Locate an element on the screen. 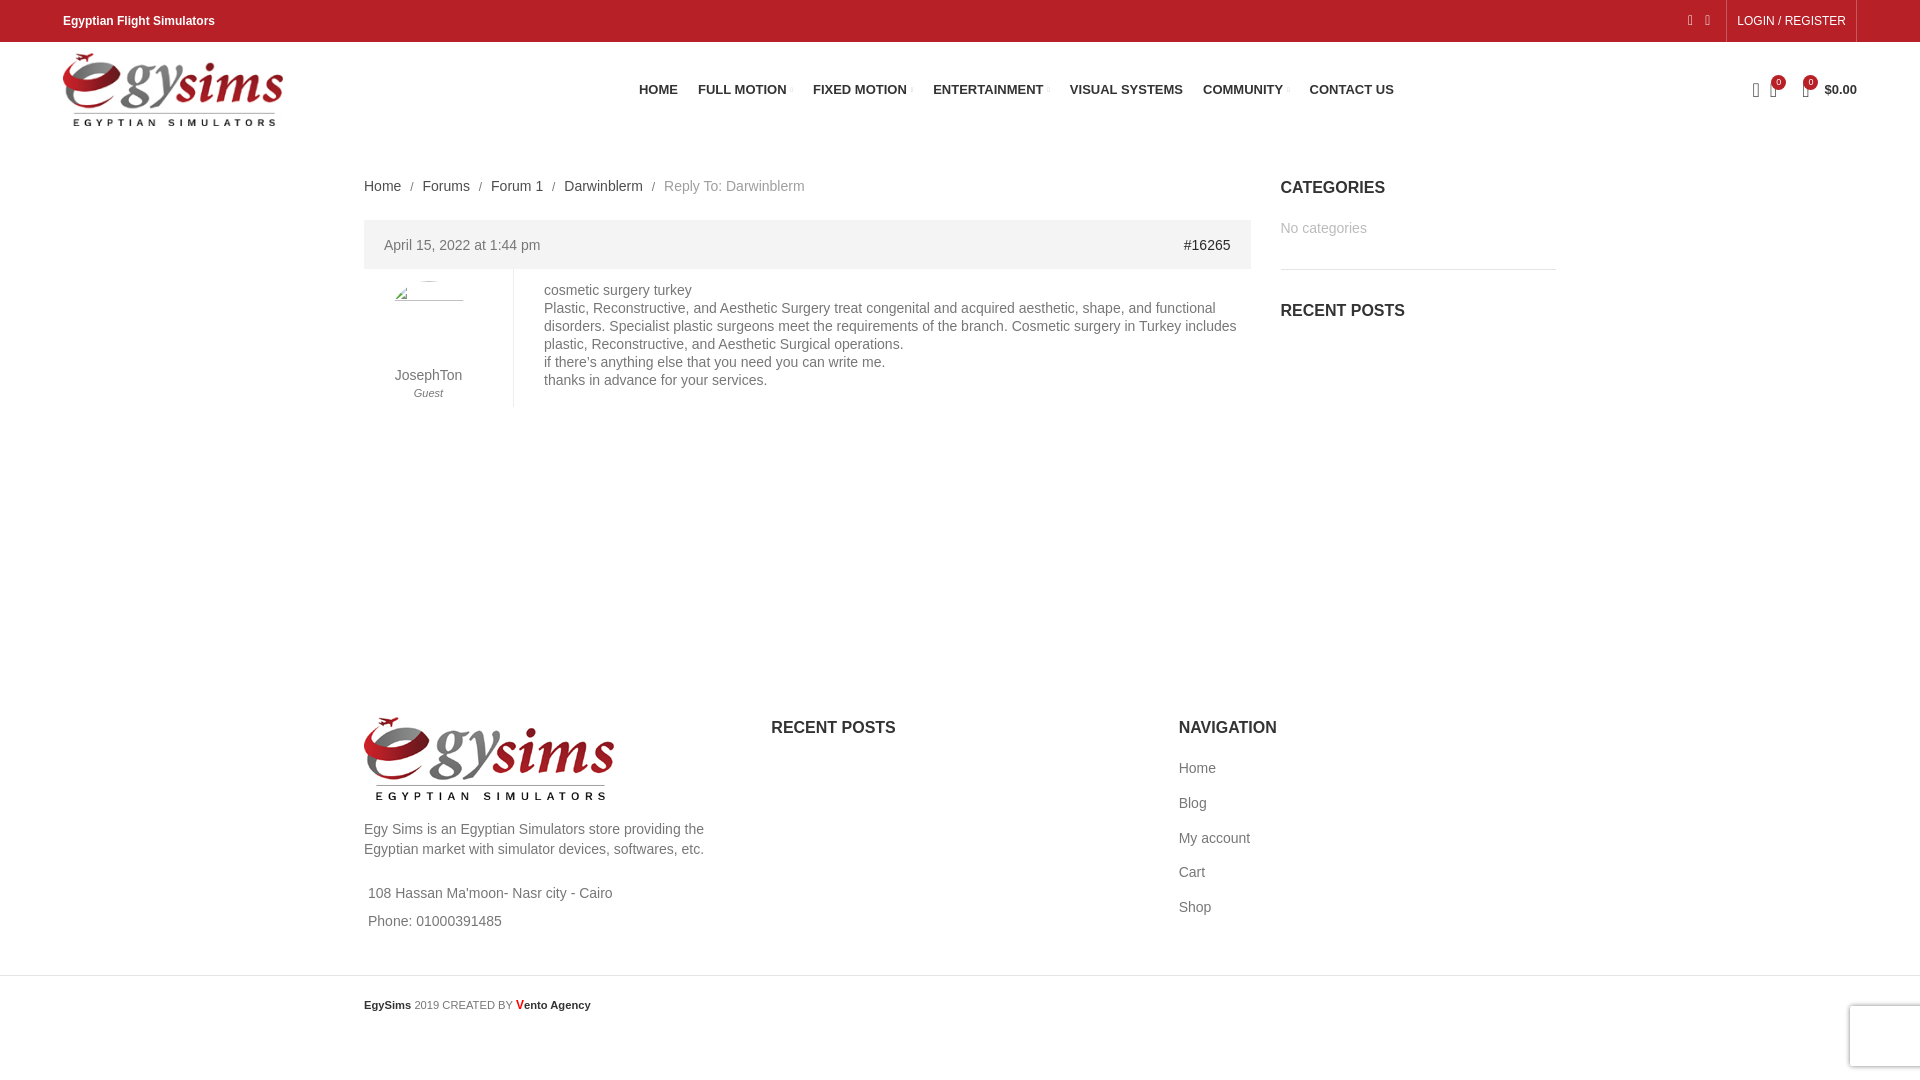 The height and width of the screenshot is (1080, 1920). VISUAL SYSTEMS is located at coordinates (1126, 90).